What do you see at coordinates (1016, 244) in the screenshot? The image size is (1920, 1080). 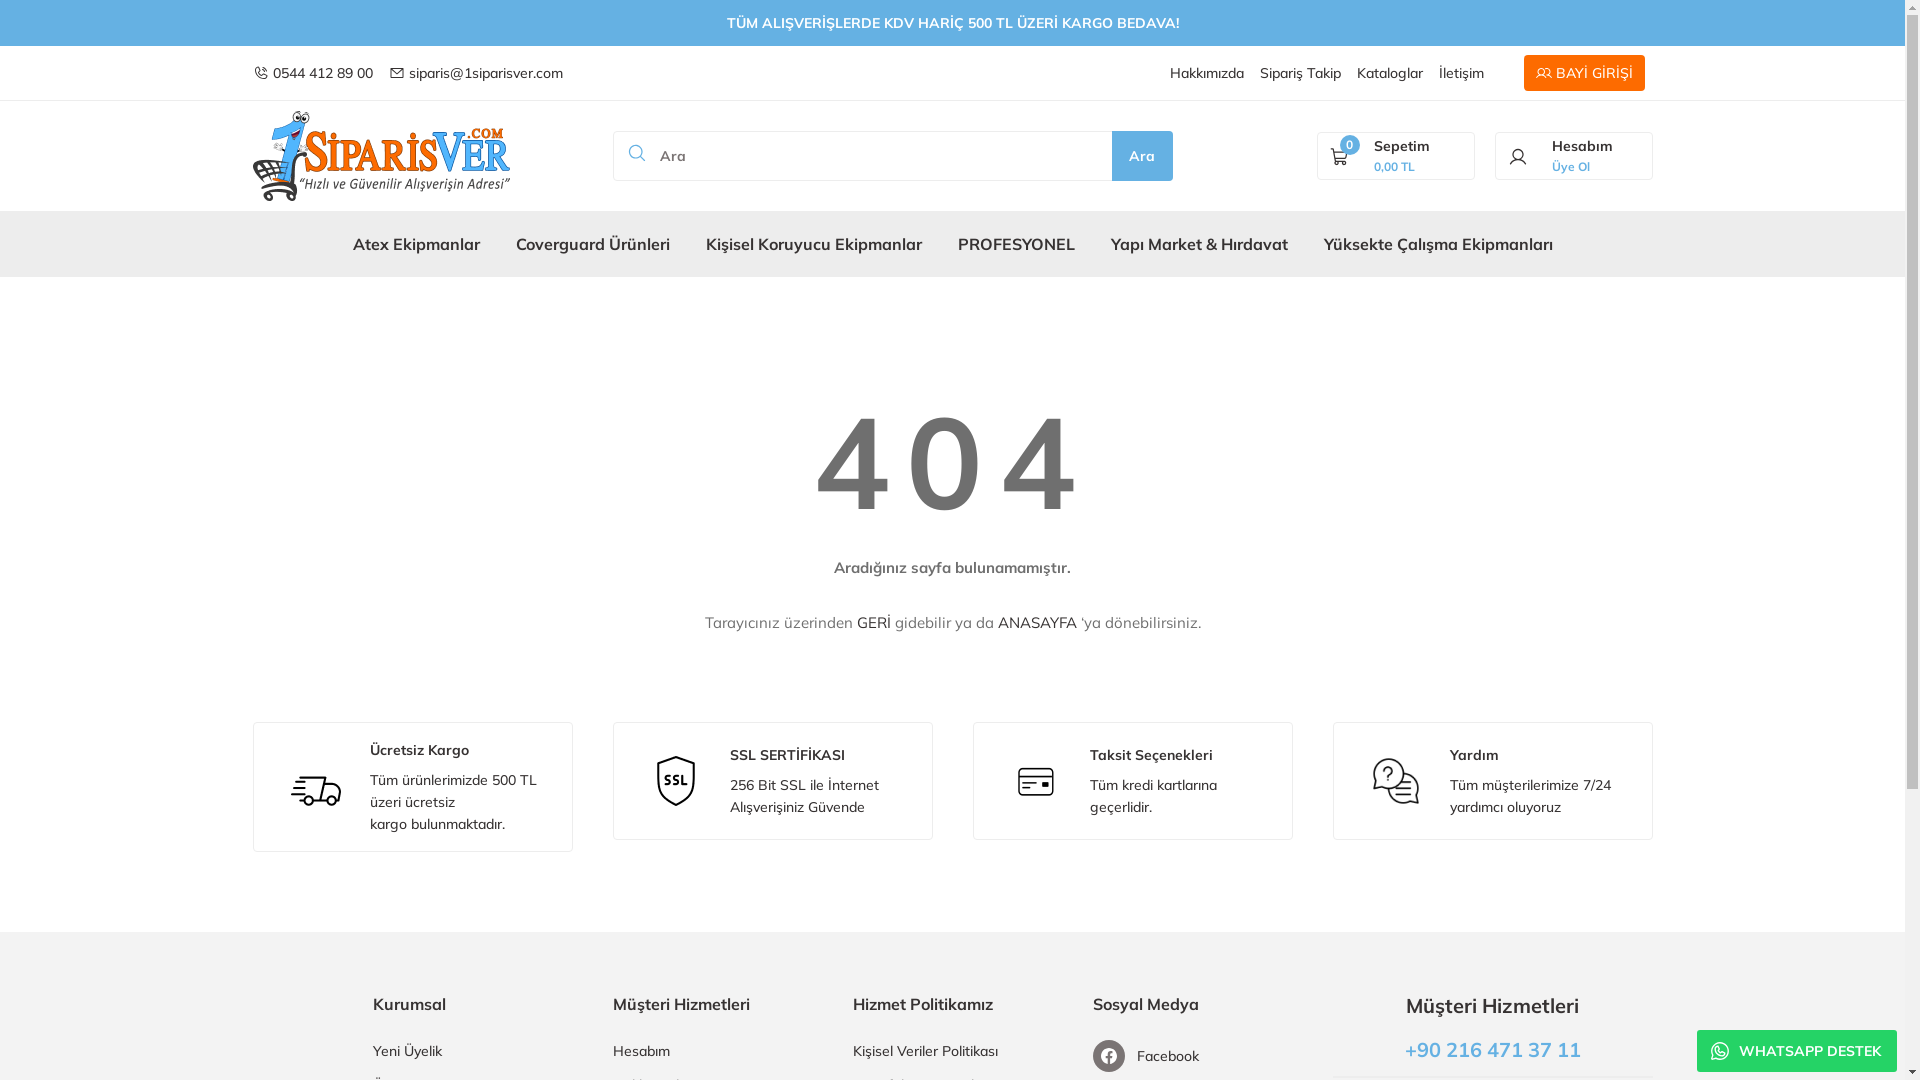 I see `PROFESYONEL` at bounding box center [1016, 244].